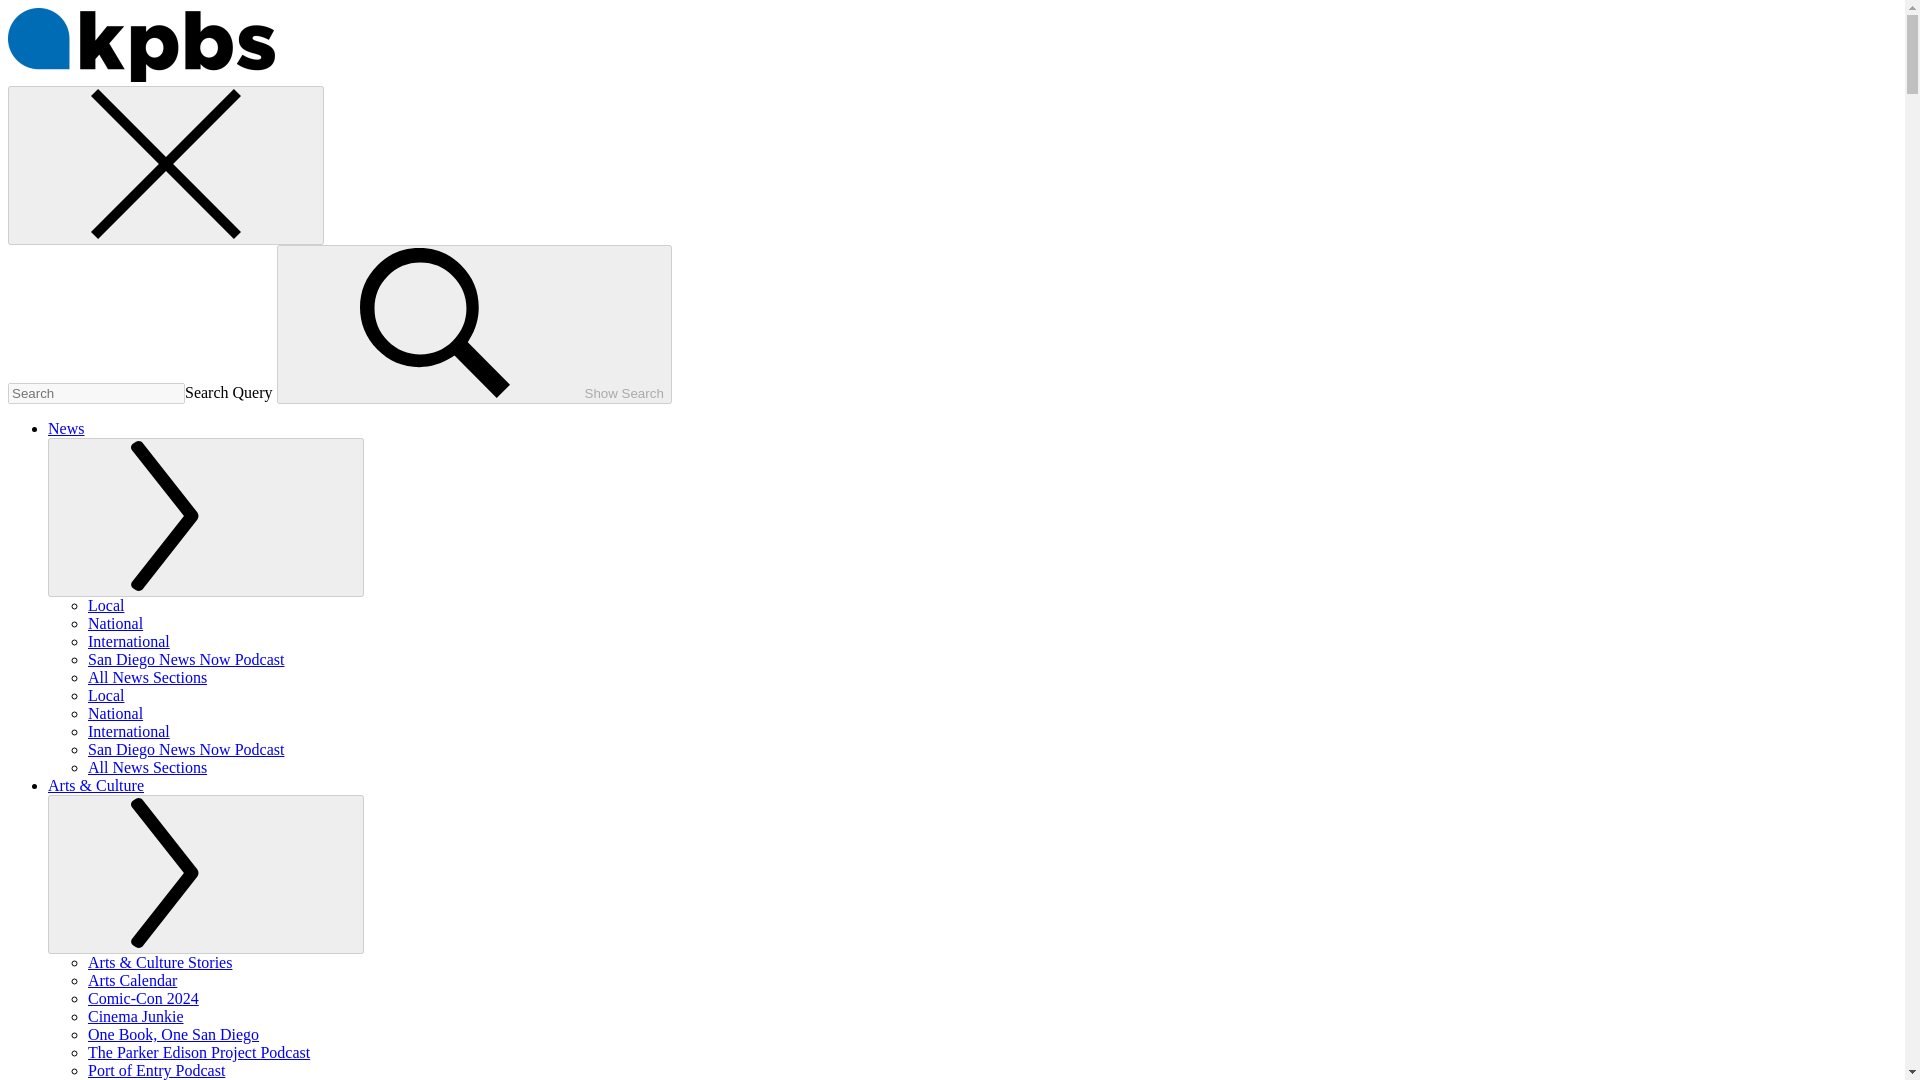 This screenshot has width=1920, height=1080. What do you see at coordinates (144, 998) in the screenshot?
I see `Comic-Con 2024` at bounding box center [144, 998].